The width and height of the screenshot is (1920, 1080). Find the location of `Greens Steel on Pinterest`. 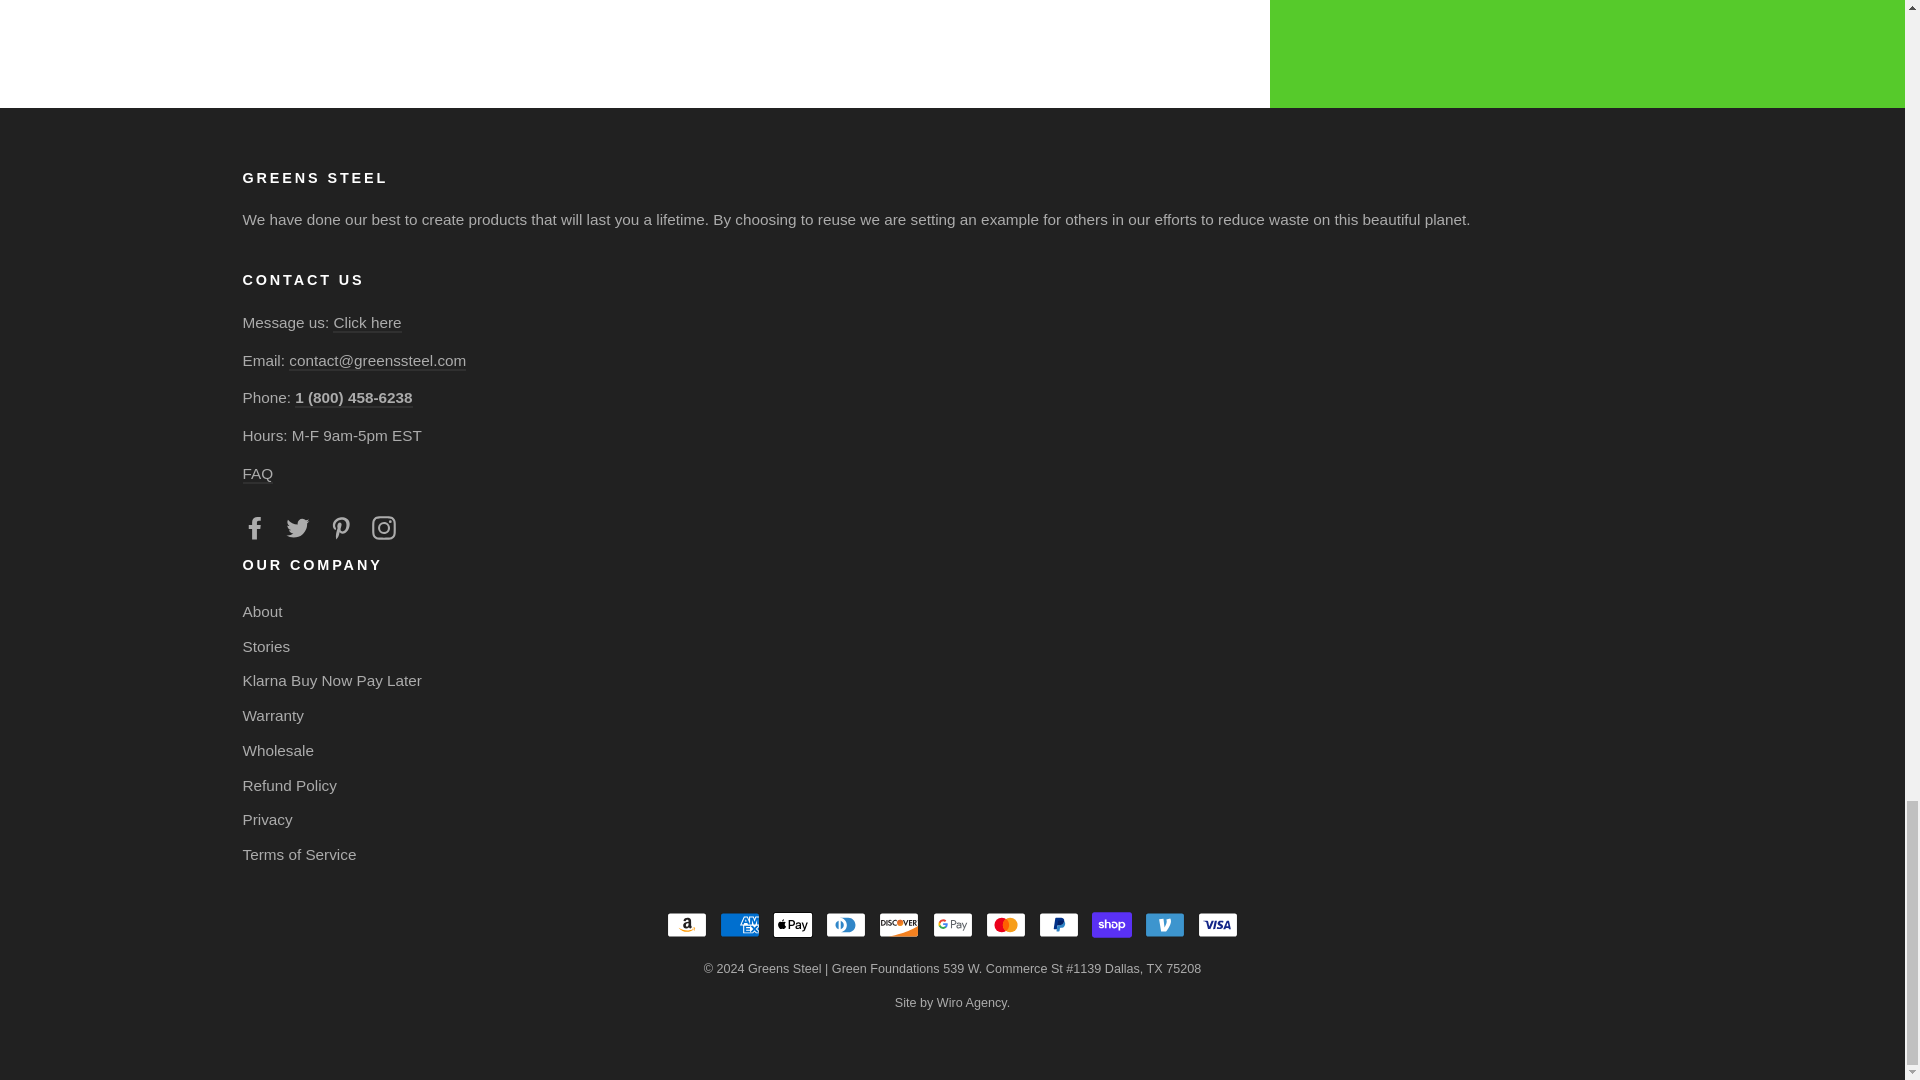

Greens Steel on Pinterest is located at coordinates (340, 528).